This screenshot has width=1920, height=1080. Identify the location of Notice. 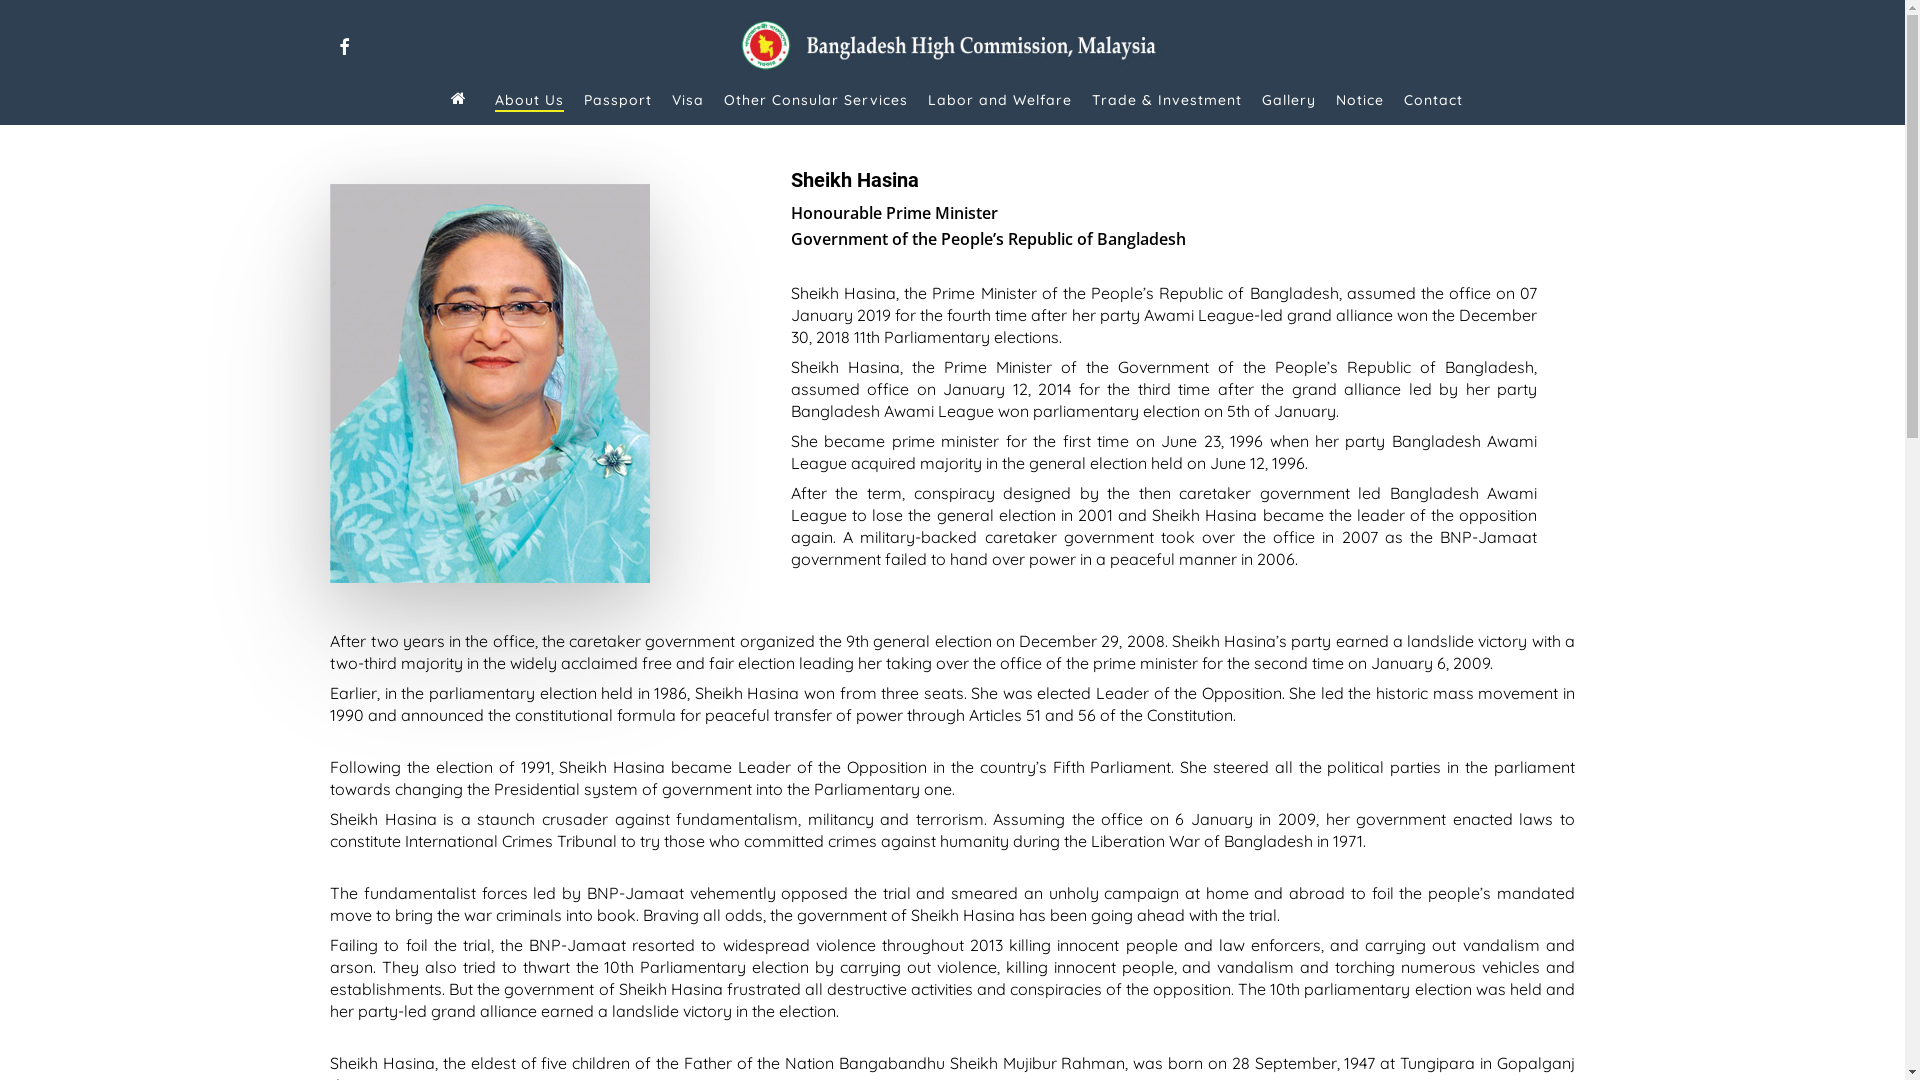
(1360, 100).